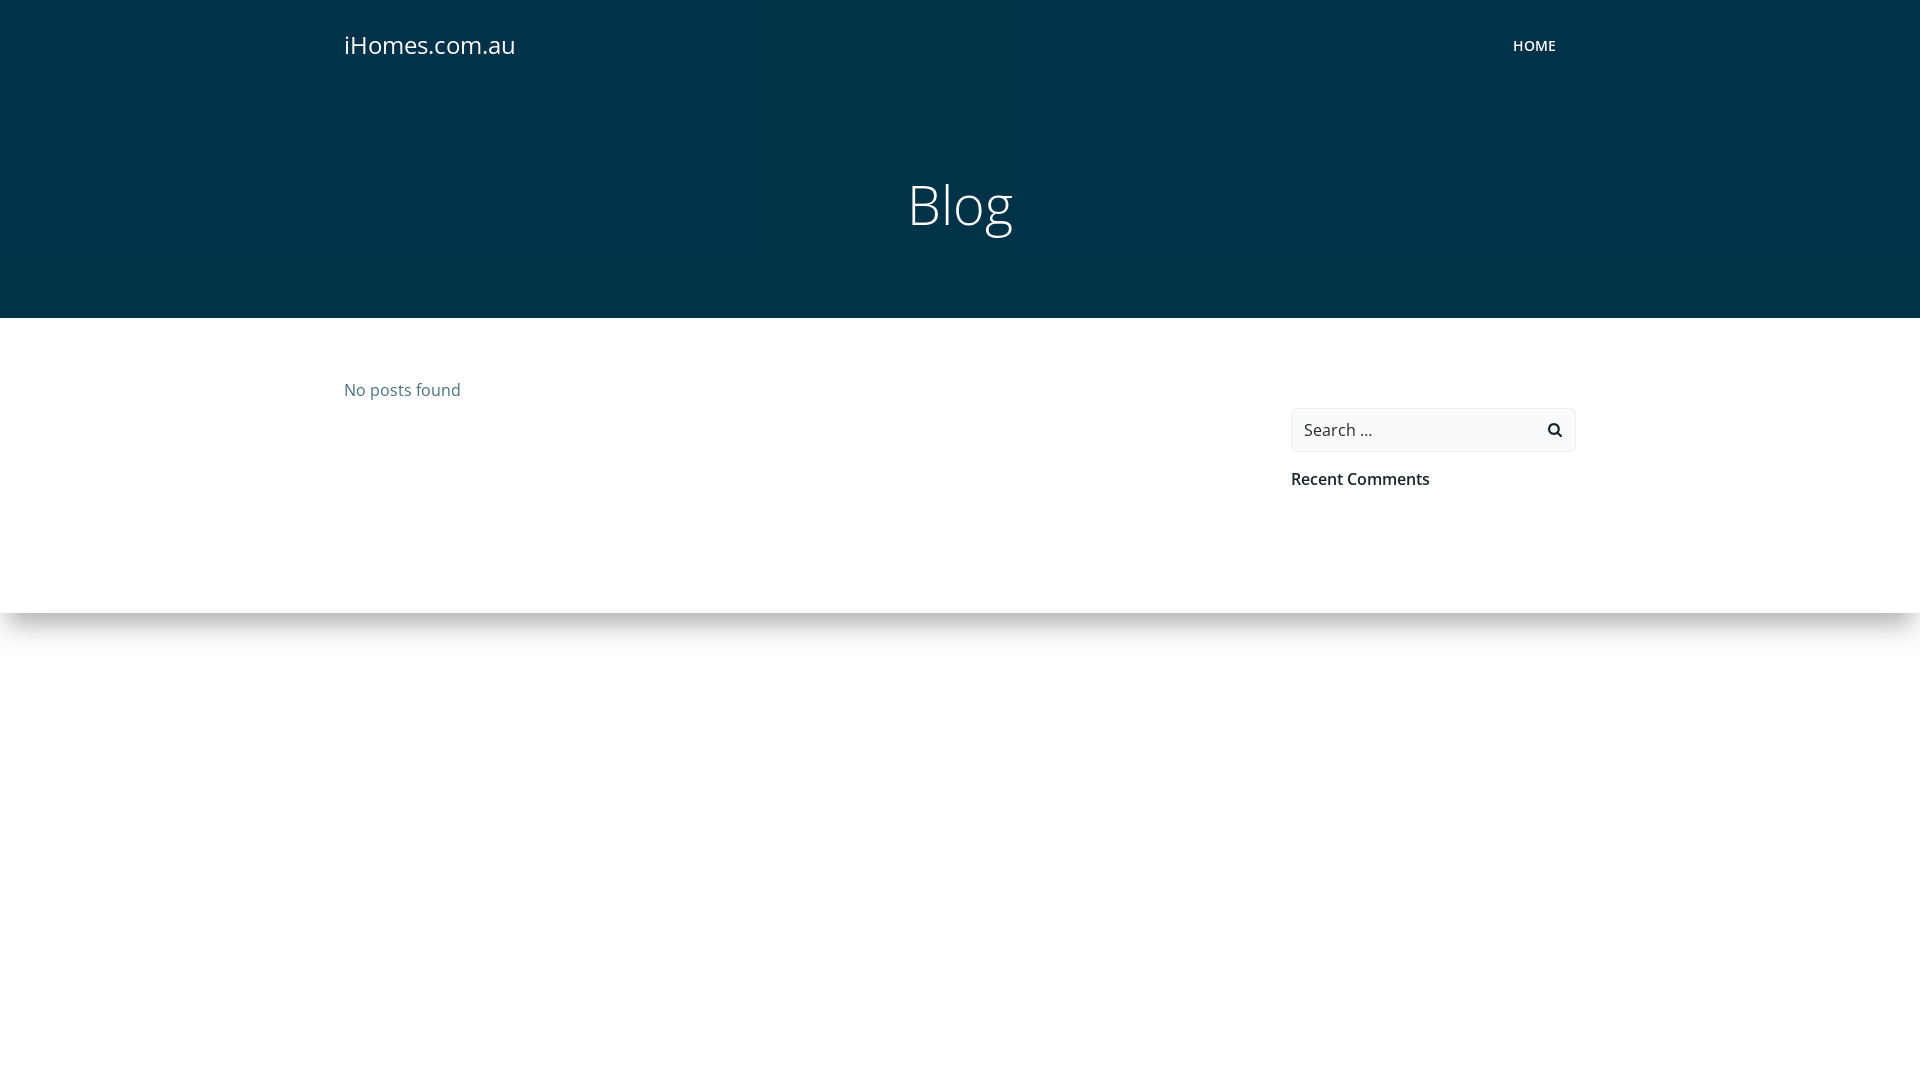  What do you see at coordinates (1534, 44) in the screenshot?
I see `HOME` at bounding box center [1534, 44].